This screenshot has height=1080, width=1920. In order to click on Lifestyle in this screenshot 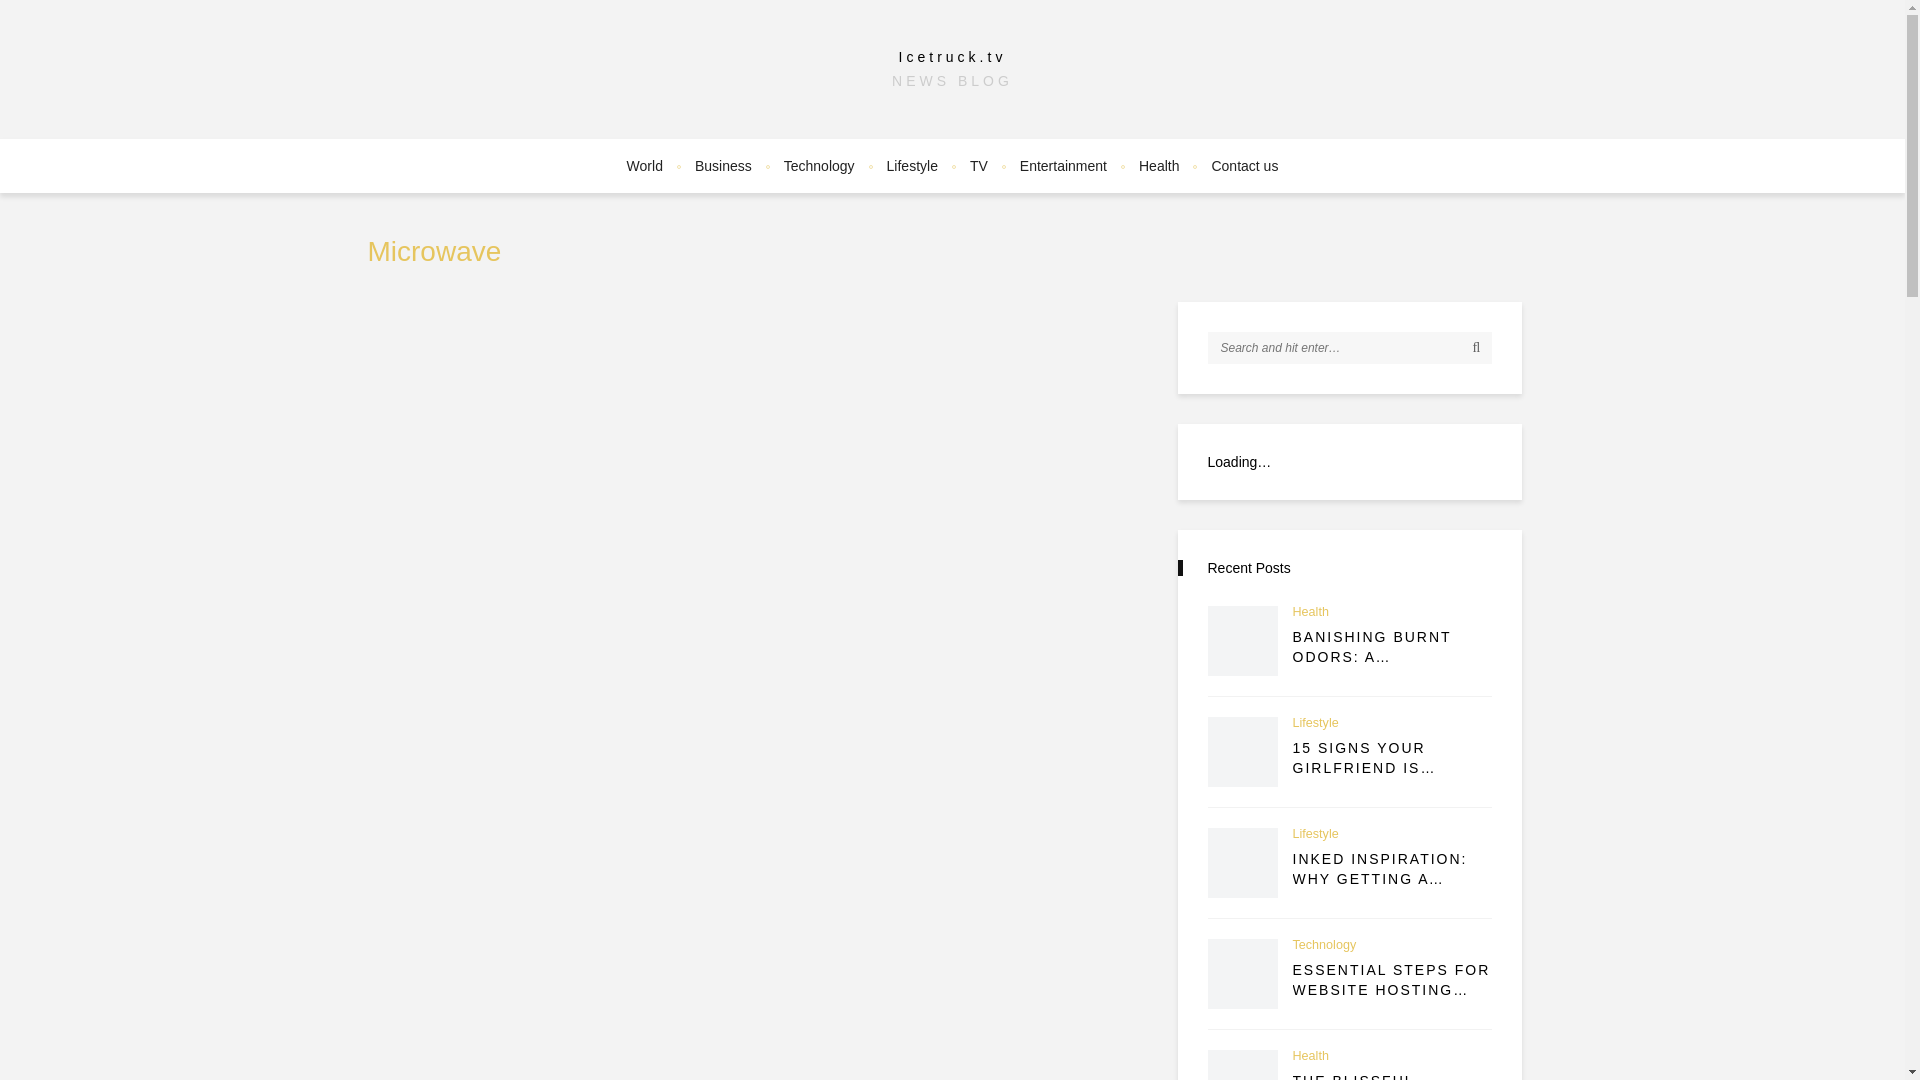, I will do `click(912, 166)`.